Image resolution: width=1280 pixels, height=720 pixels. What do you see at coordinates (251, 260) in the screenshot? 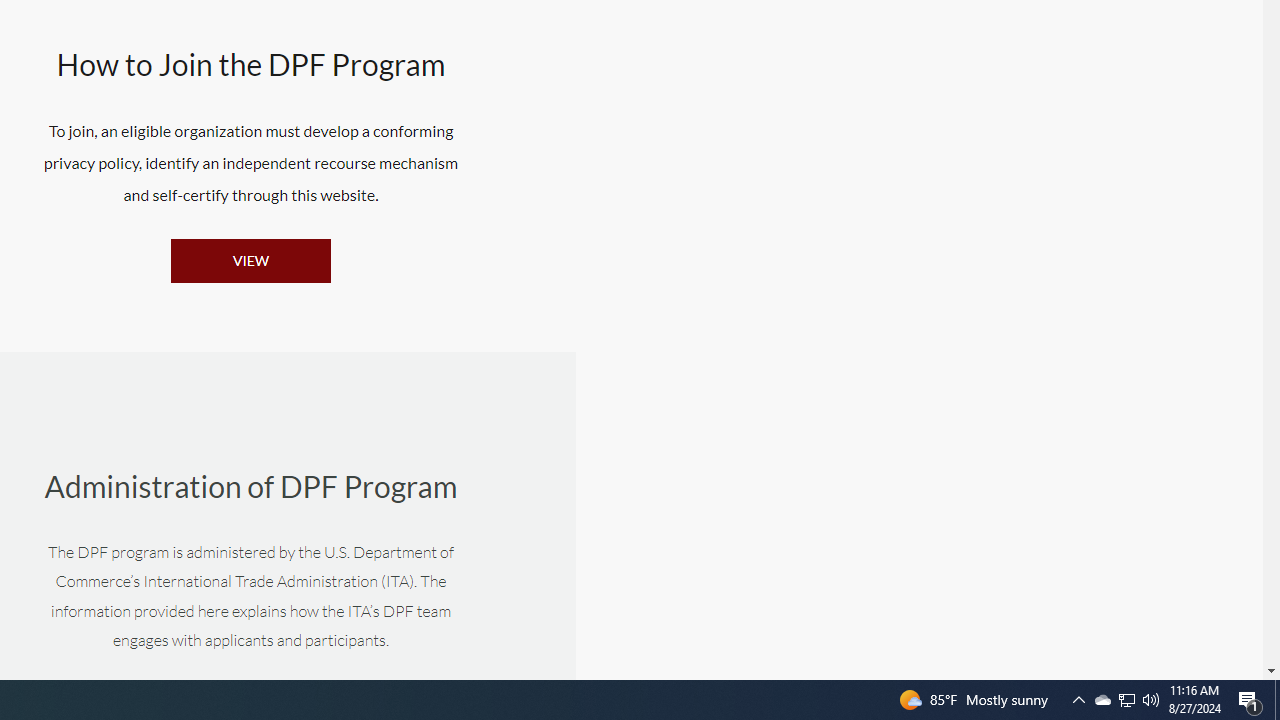
I see `VIEW` at bounding box center [251, 260].